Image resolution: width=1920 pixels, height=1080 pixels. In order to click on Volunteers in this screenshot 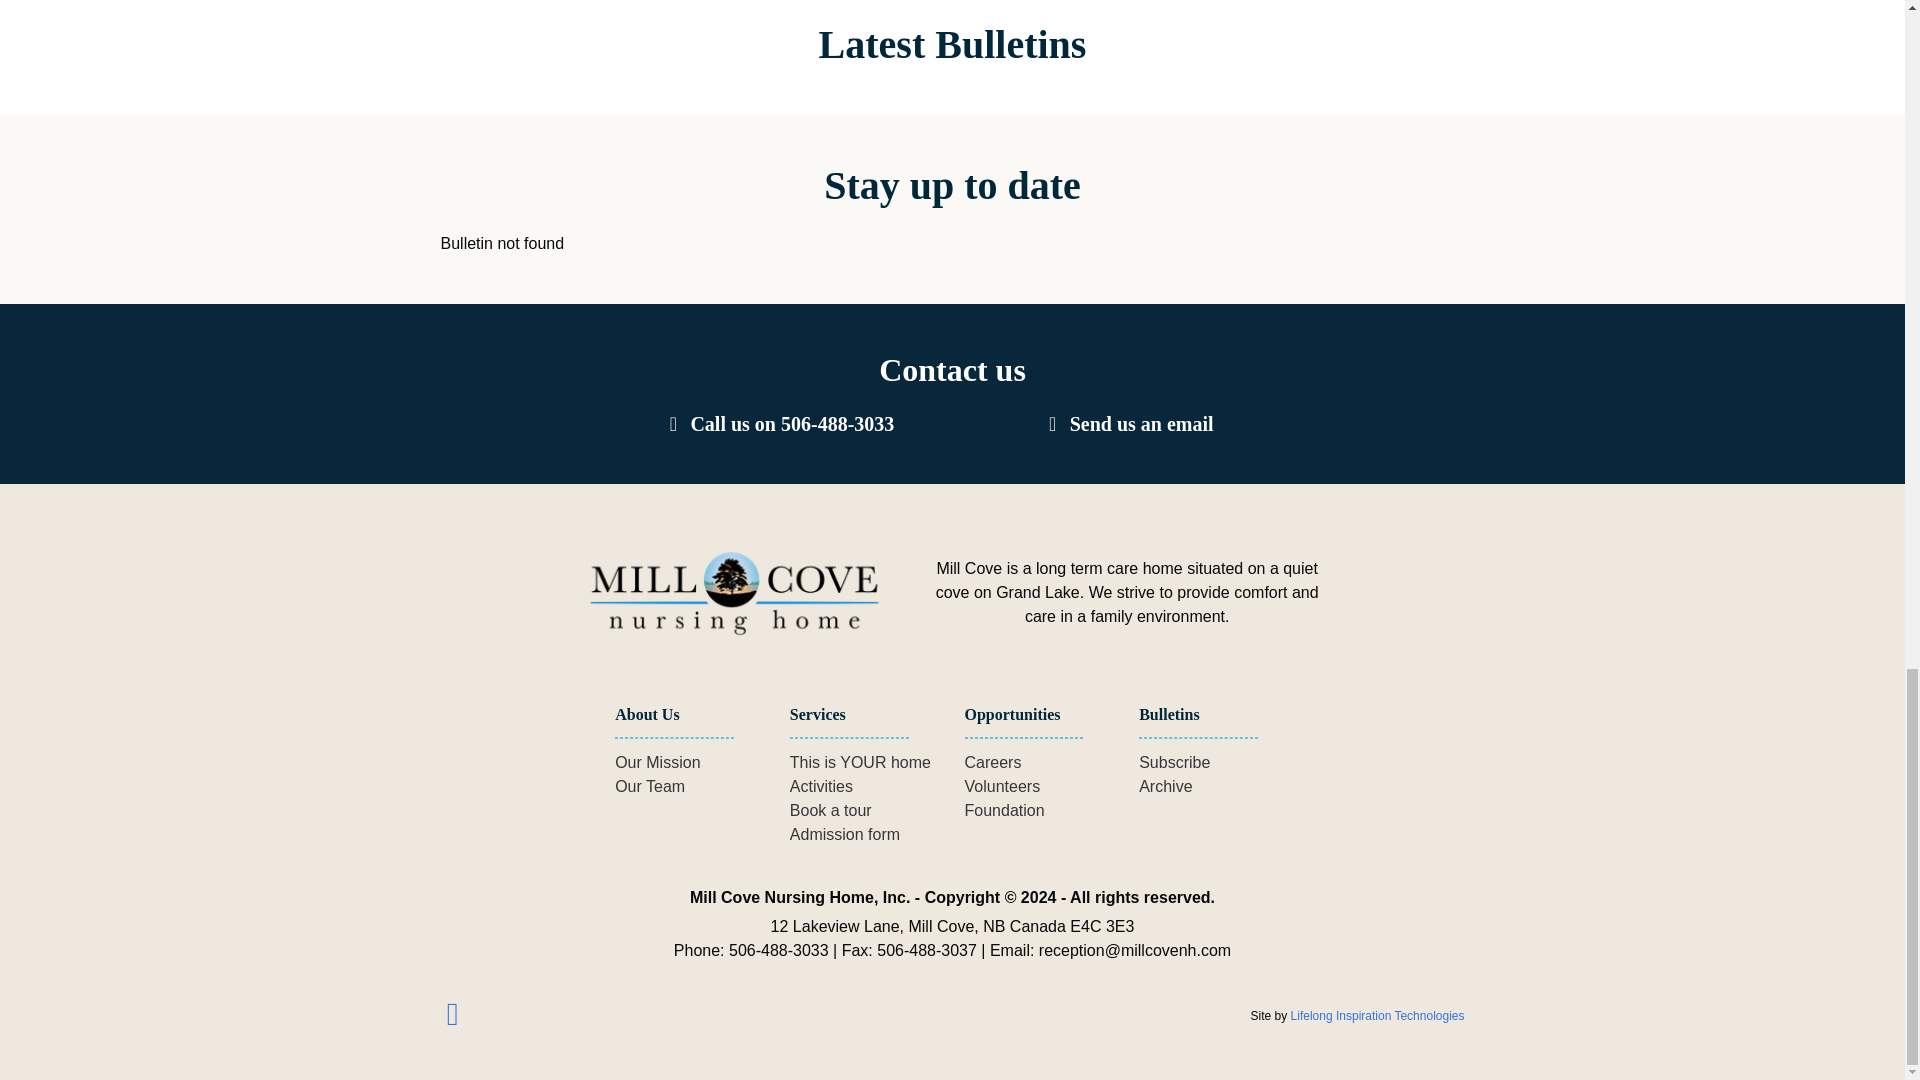, I will do `click(1002, 786)`.